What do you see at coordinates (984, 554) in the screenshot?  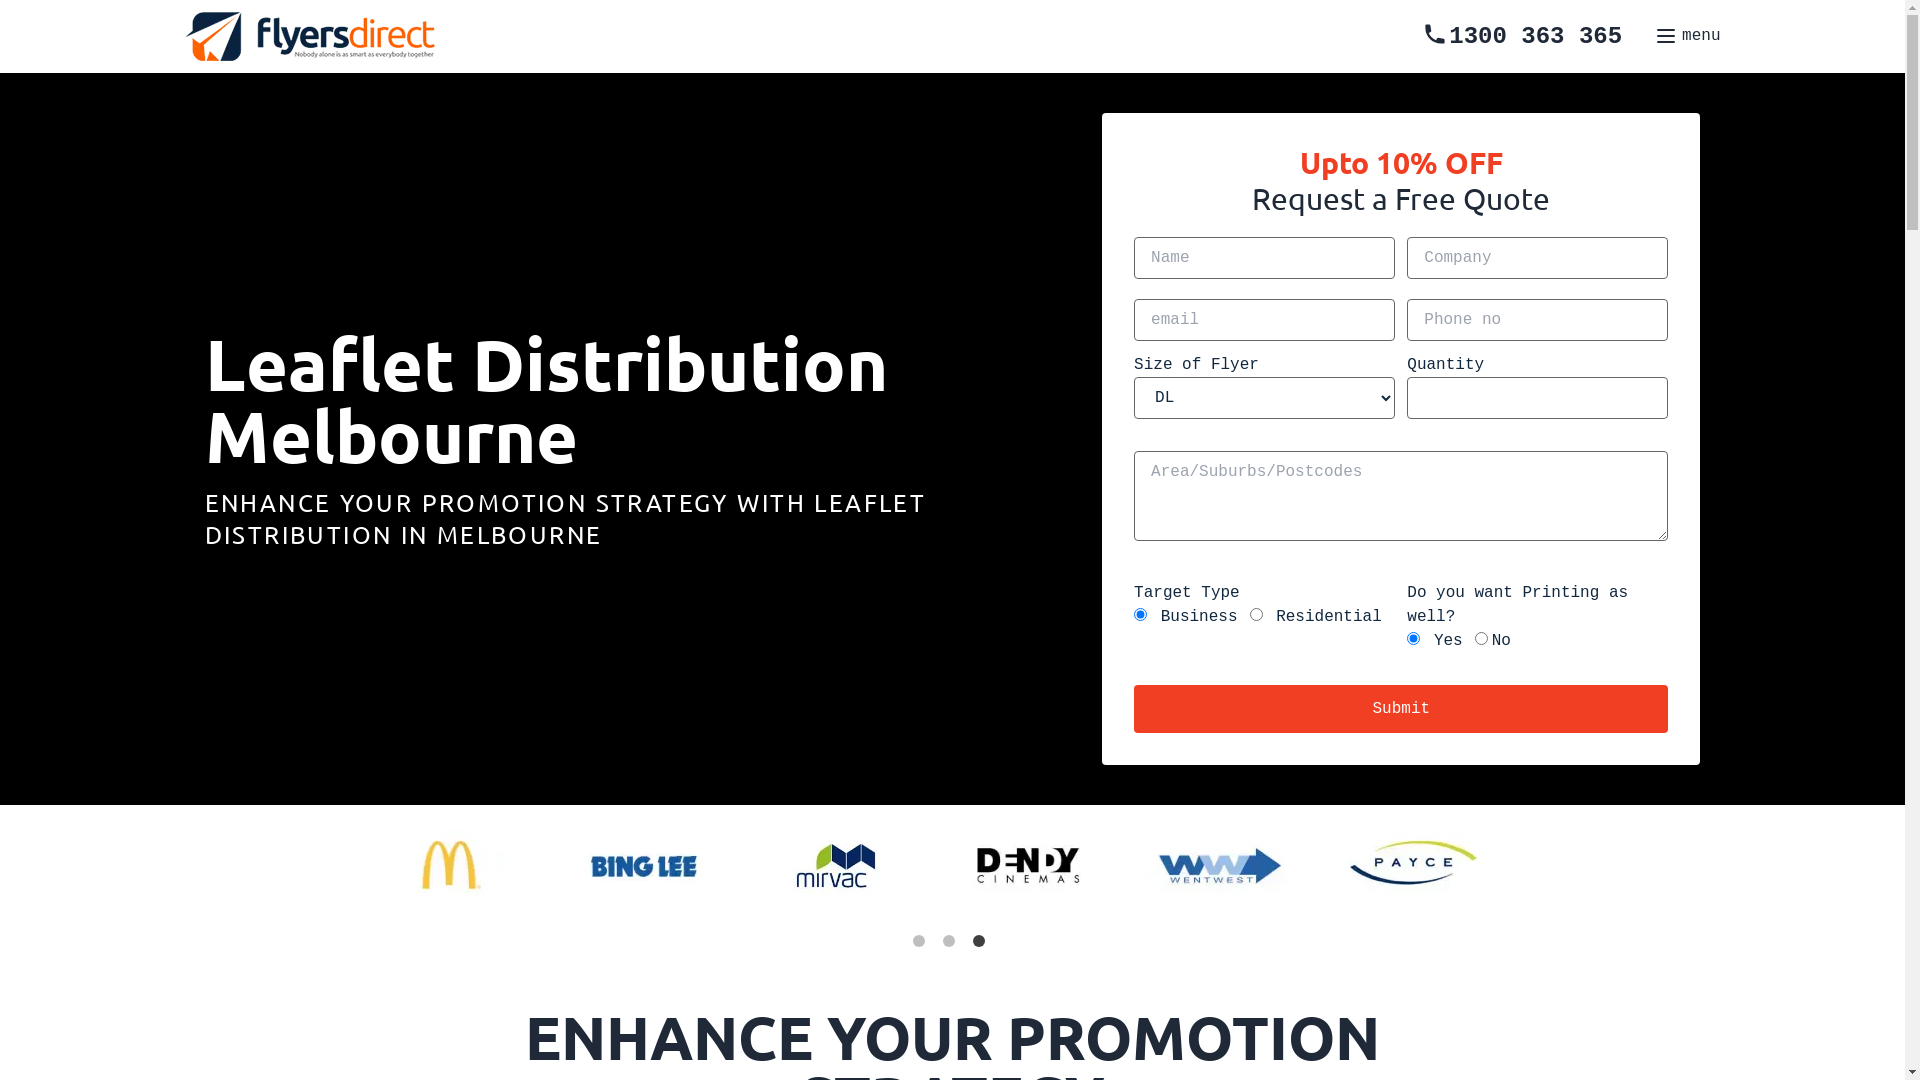 I see `Blog` at bounding box center [984, 554].